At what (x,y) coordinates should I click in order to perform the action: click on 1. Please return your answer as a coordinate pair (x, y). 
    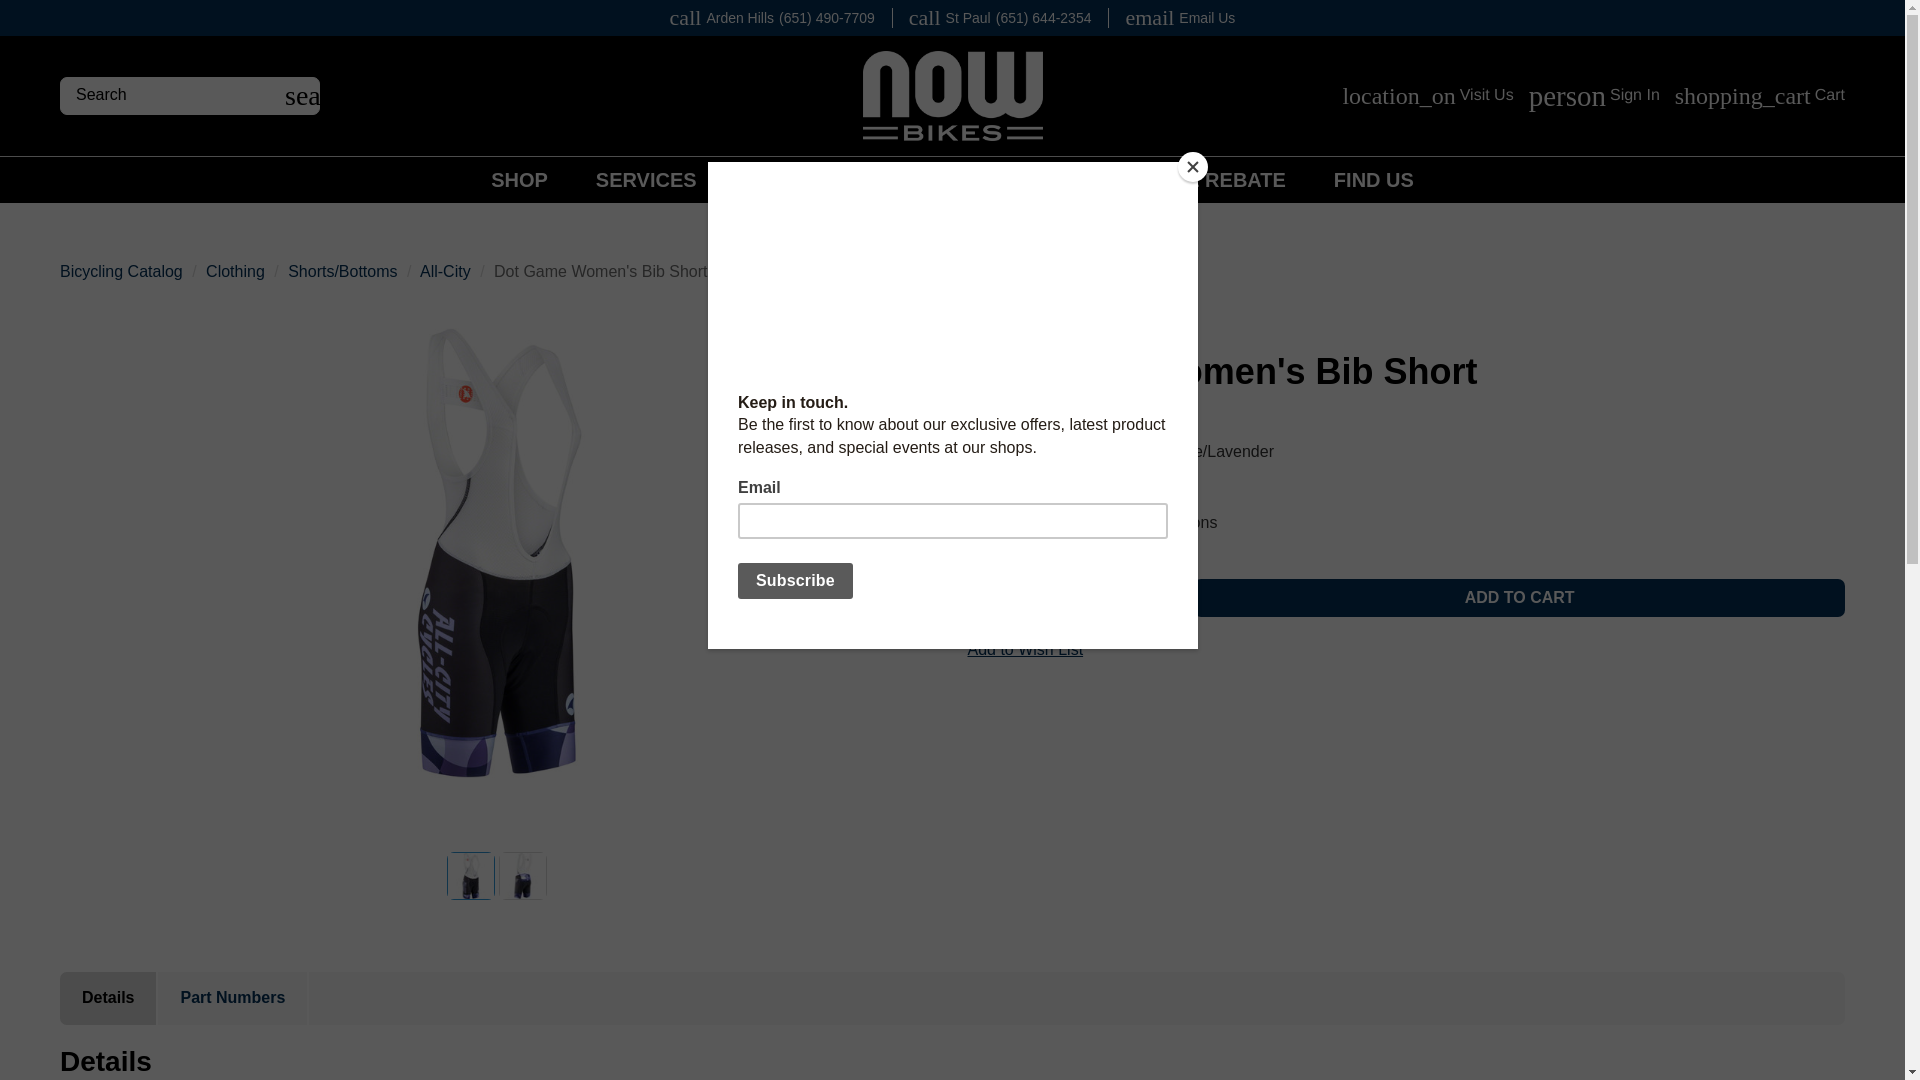
    Looking at the image, I should click on (1066, 597).